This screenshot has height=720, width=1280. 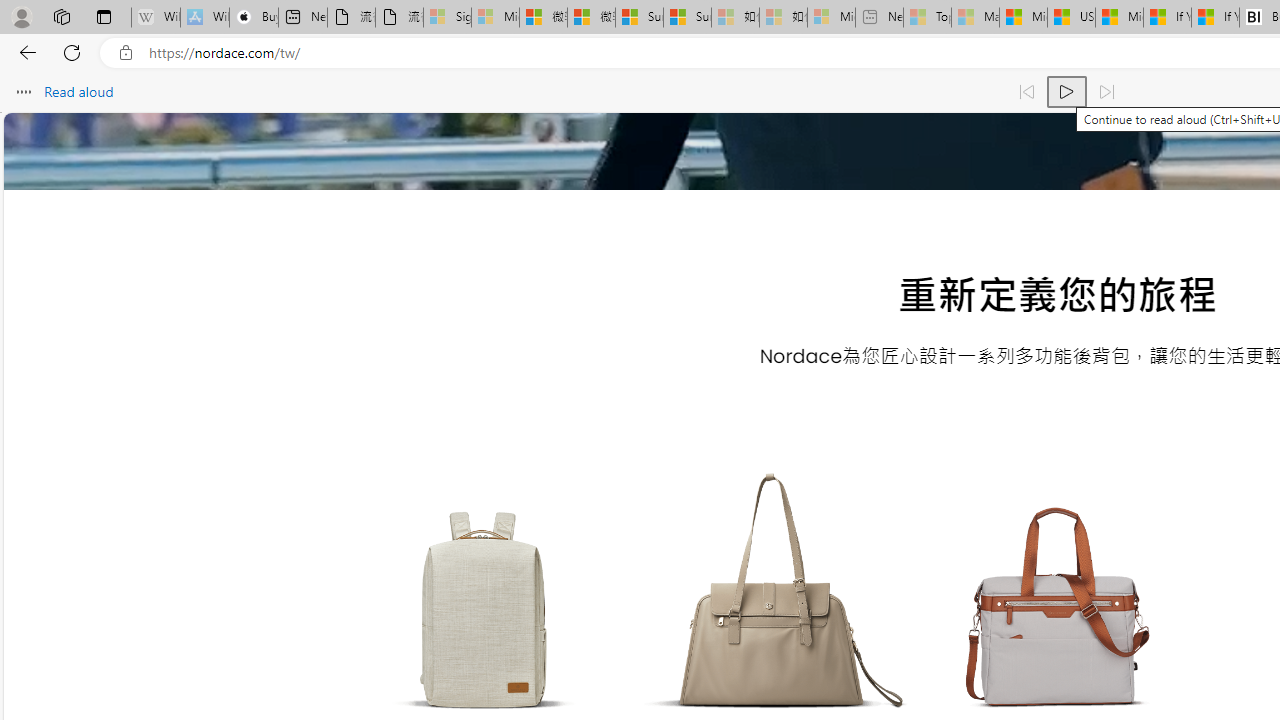 What do you see at coordinates (1106, 92) in the screenshot?
I see `Read next paragraph` at bounding box center [1106, 92].